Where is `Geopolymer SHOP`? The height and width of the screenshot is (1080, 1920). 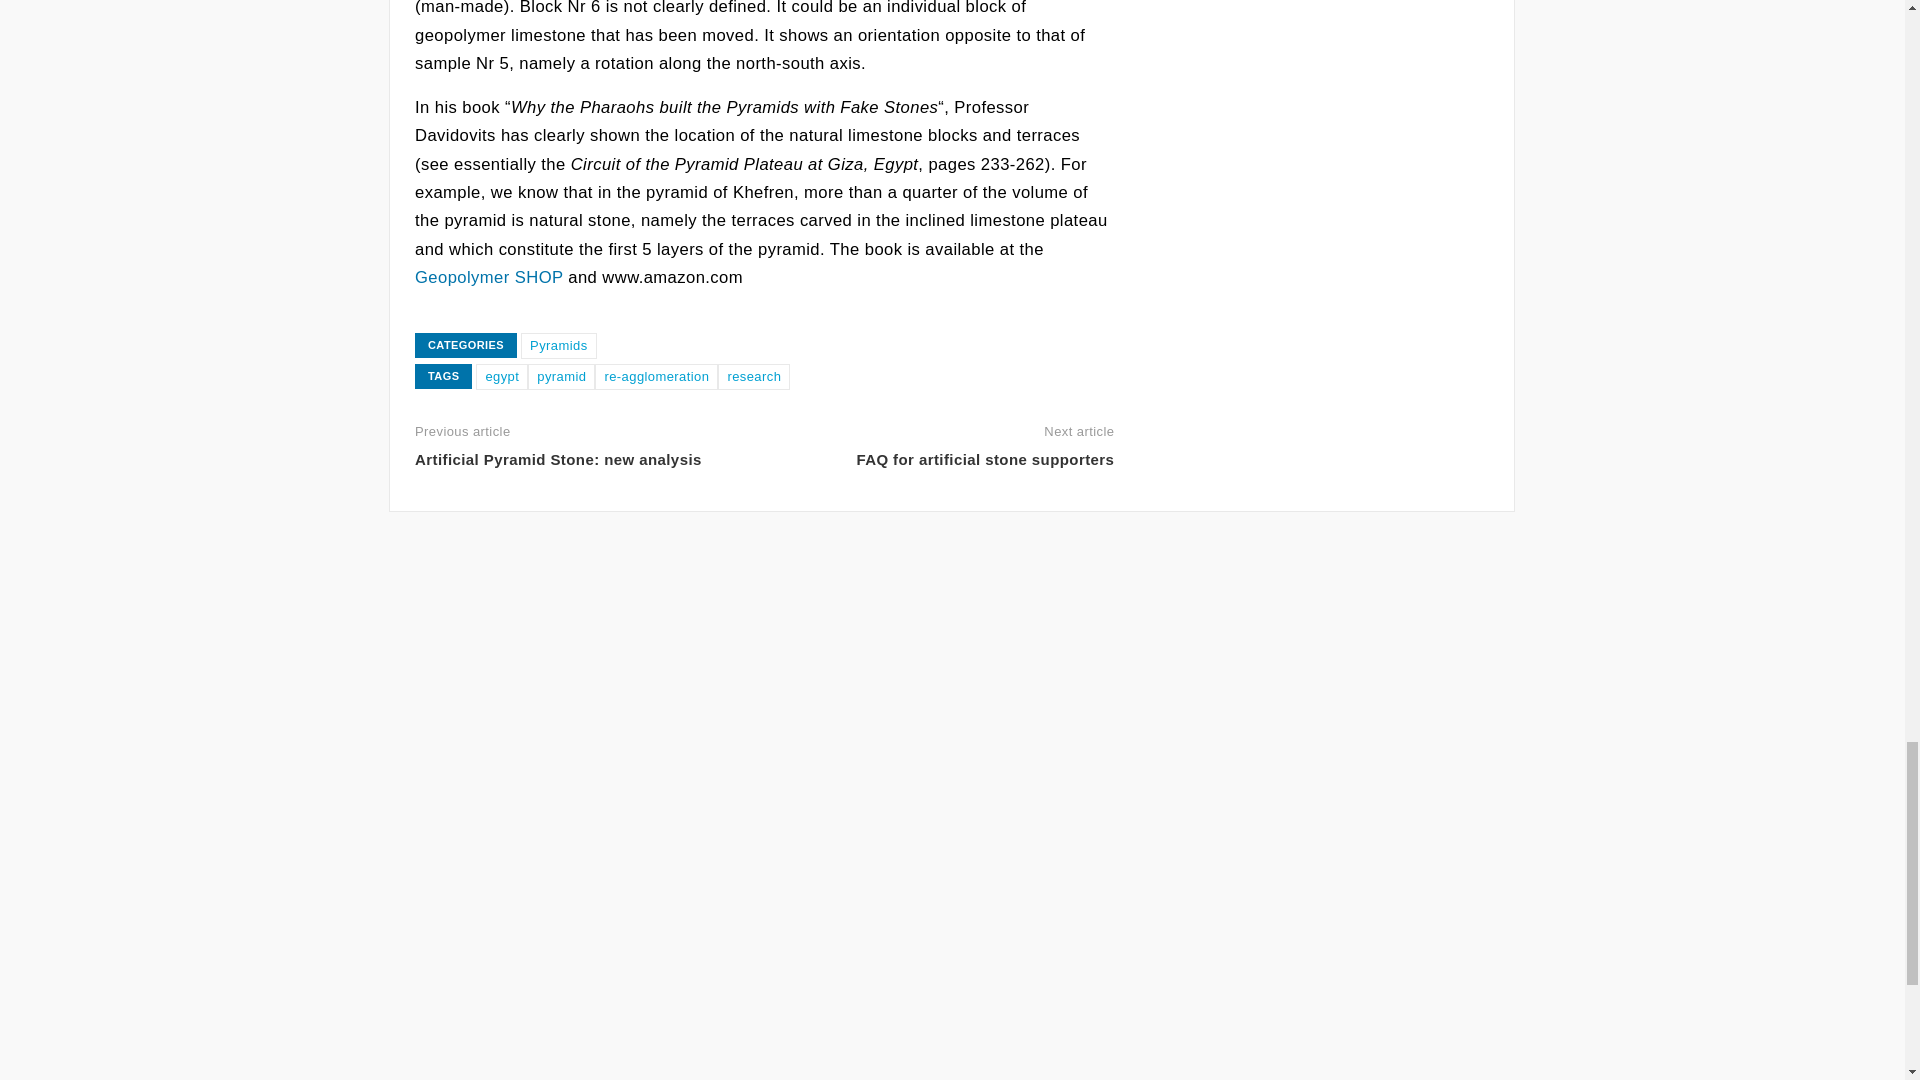
Geopolymer SHOP is located at coordinates (488, 277).